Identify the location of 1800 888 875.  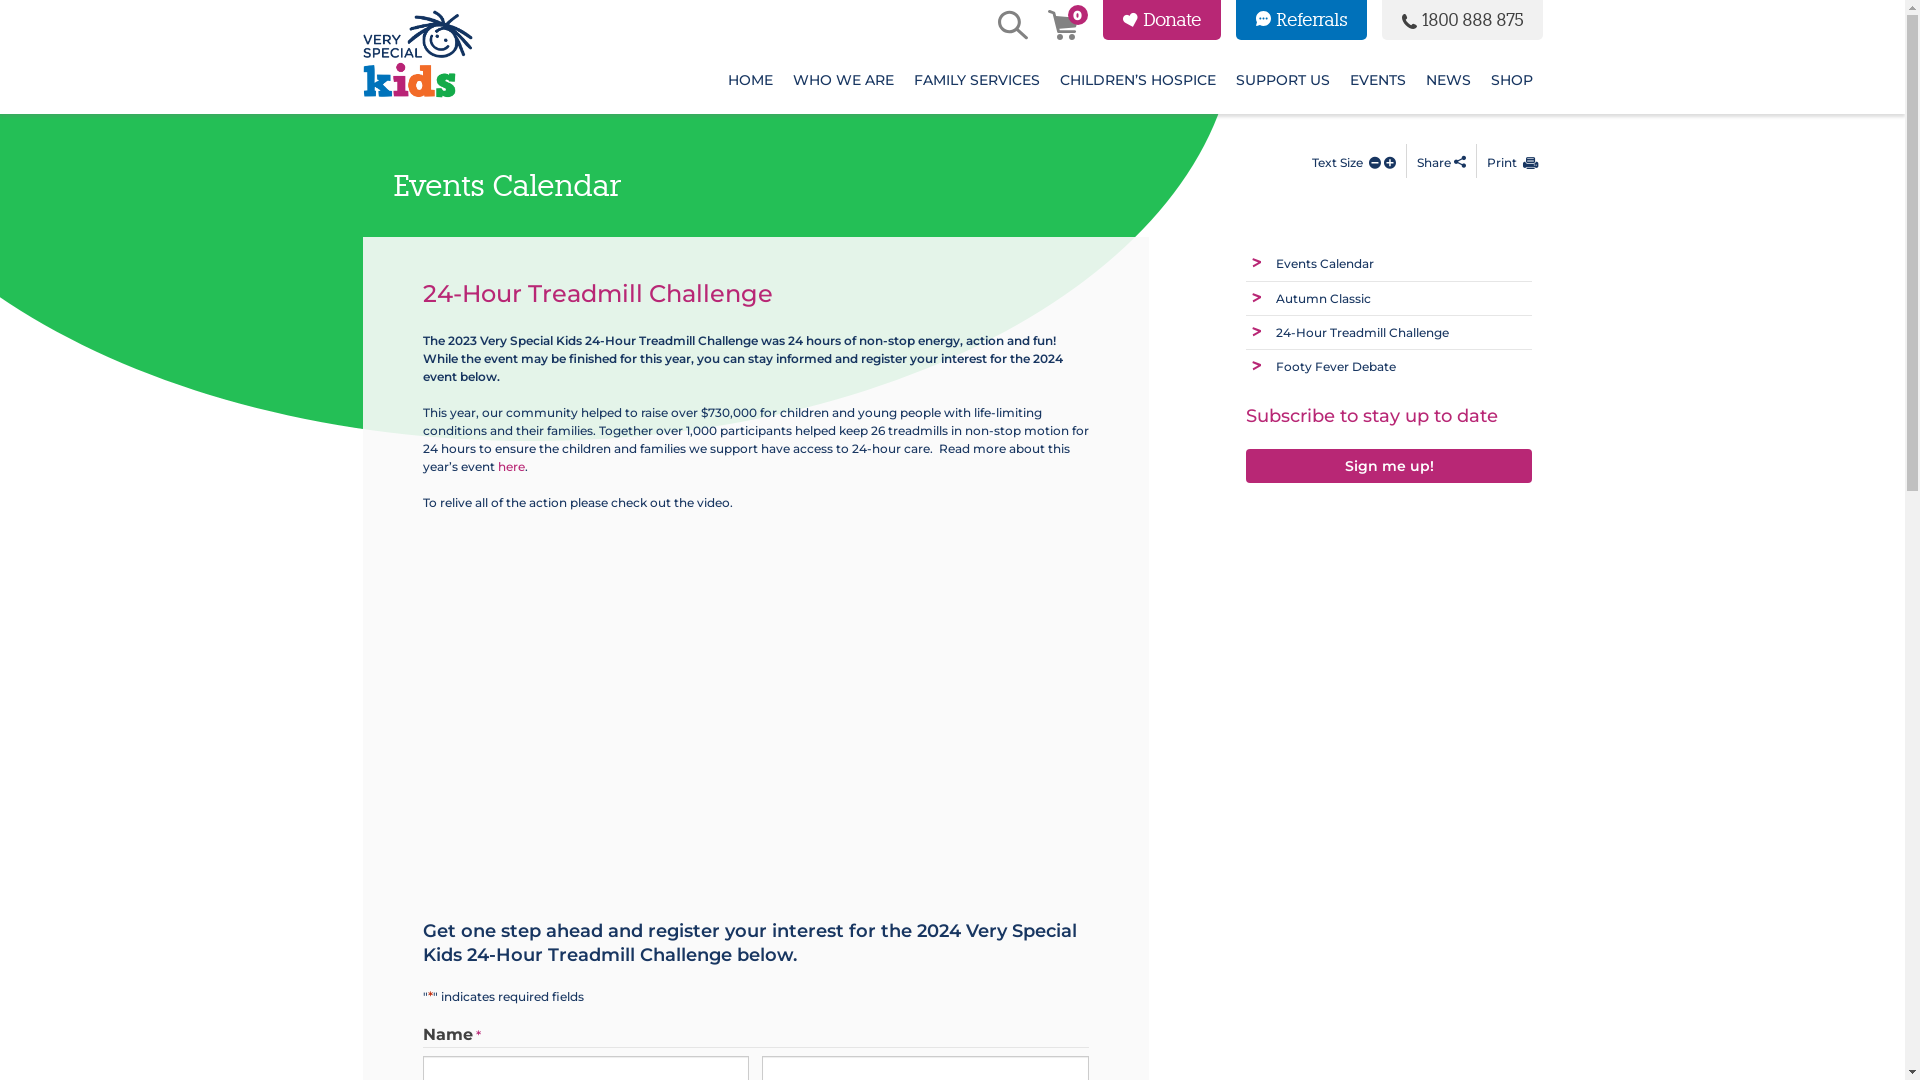
(1462, 20).